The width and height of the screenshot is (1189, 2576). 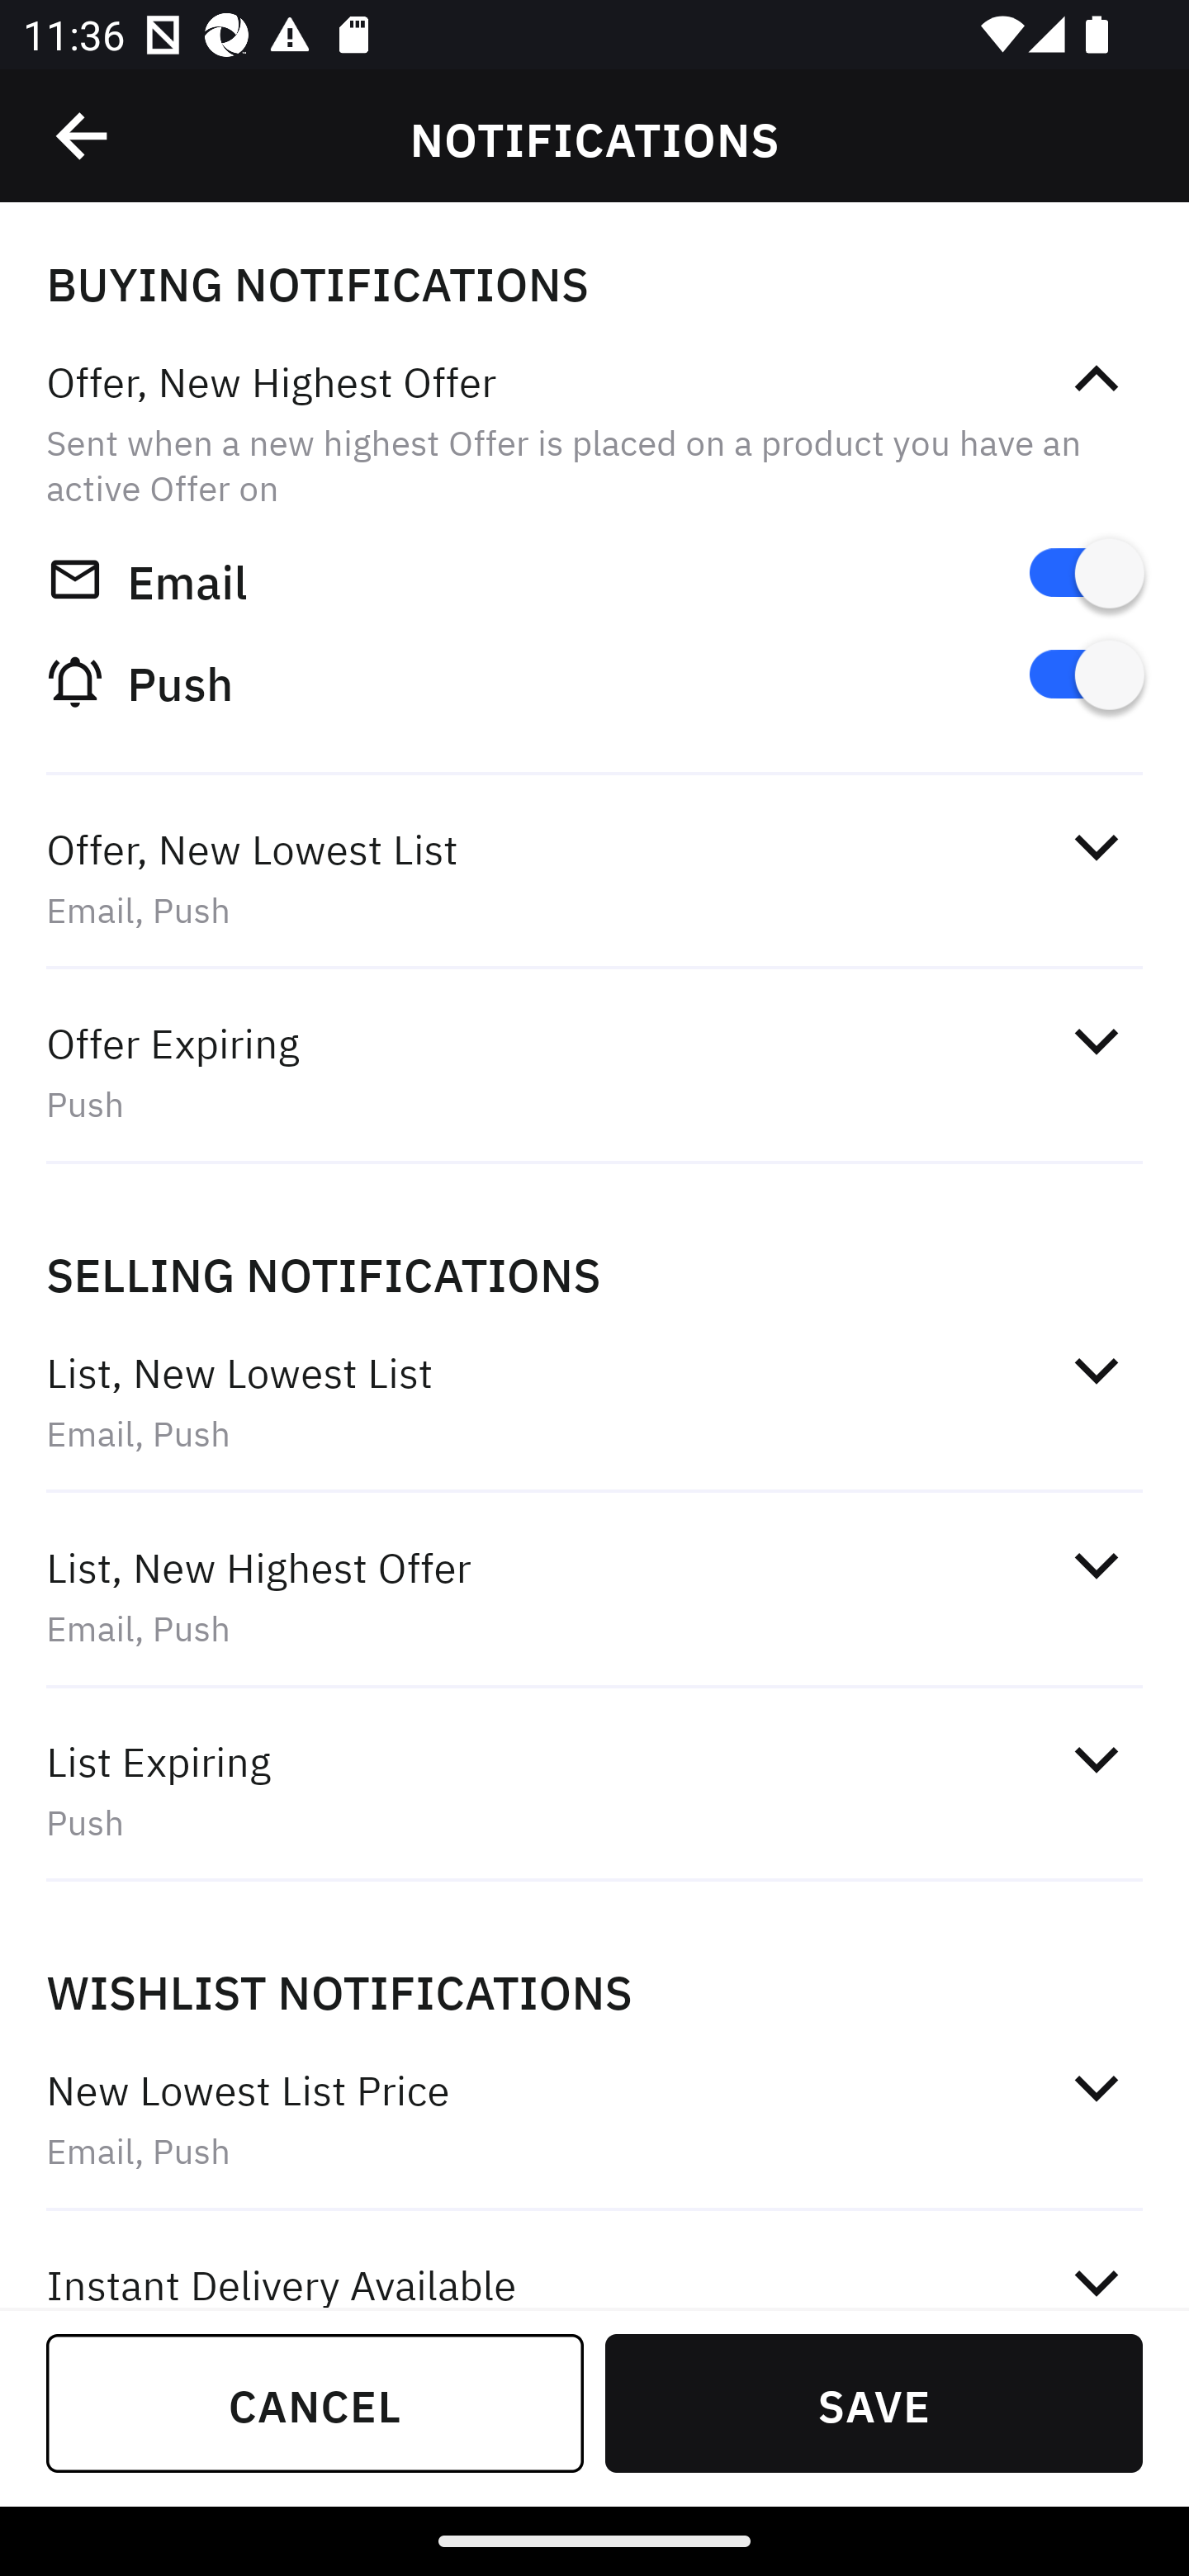 I want to click on , so click(x=1096, y=1759).